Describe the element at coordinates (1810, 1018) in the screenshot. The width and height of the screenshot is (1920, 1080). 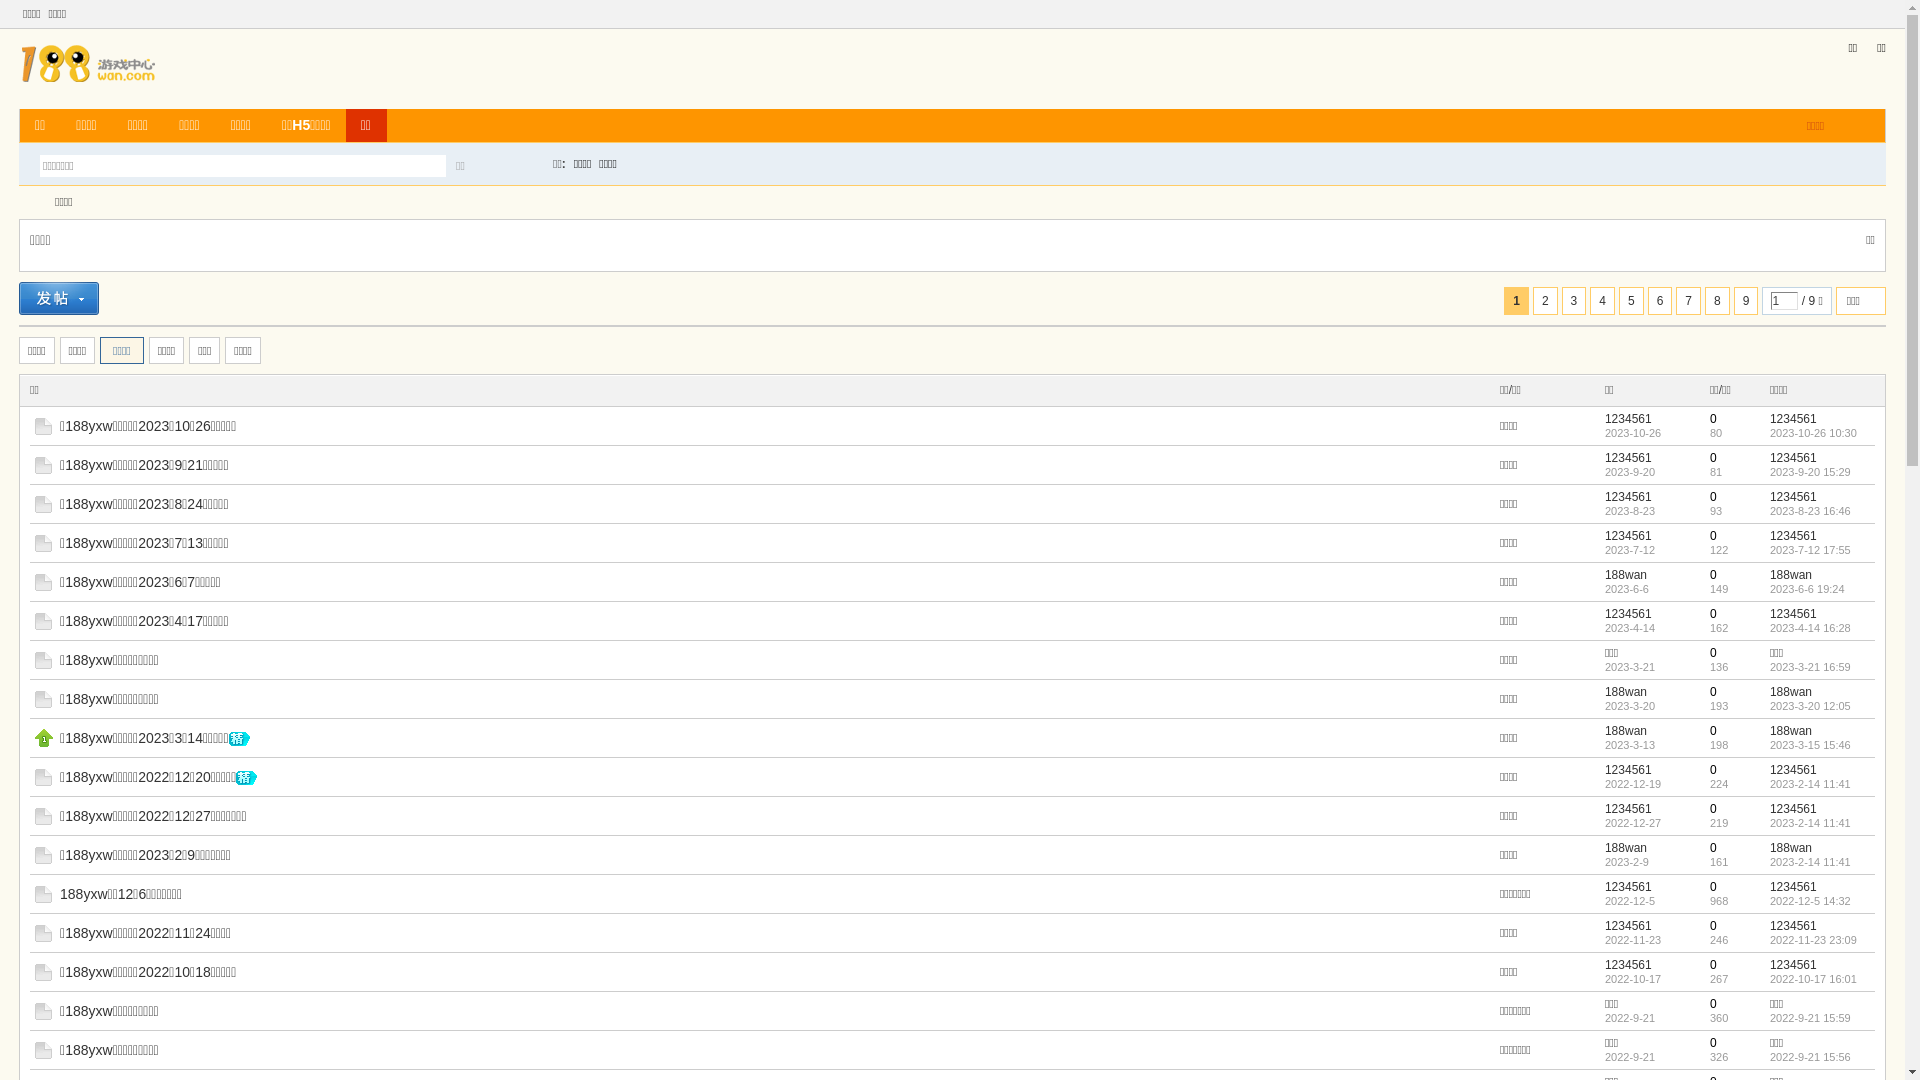
I see `2022-9-21 15:59` at that location.